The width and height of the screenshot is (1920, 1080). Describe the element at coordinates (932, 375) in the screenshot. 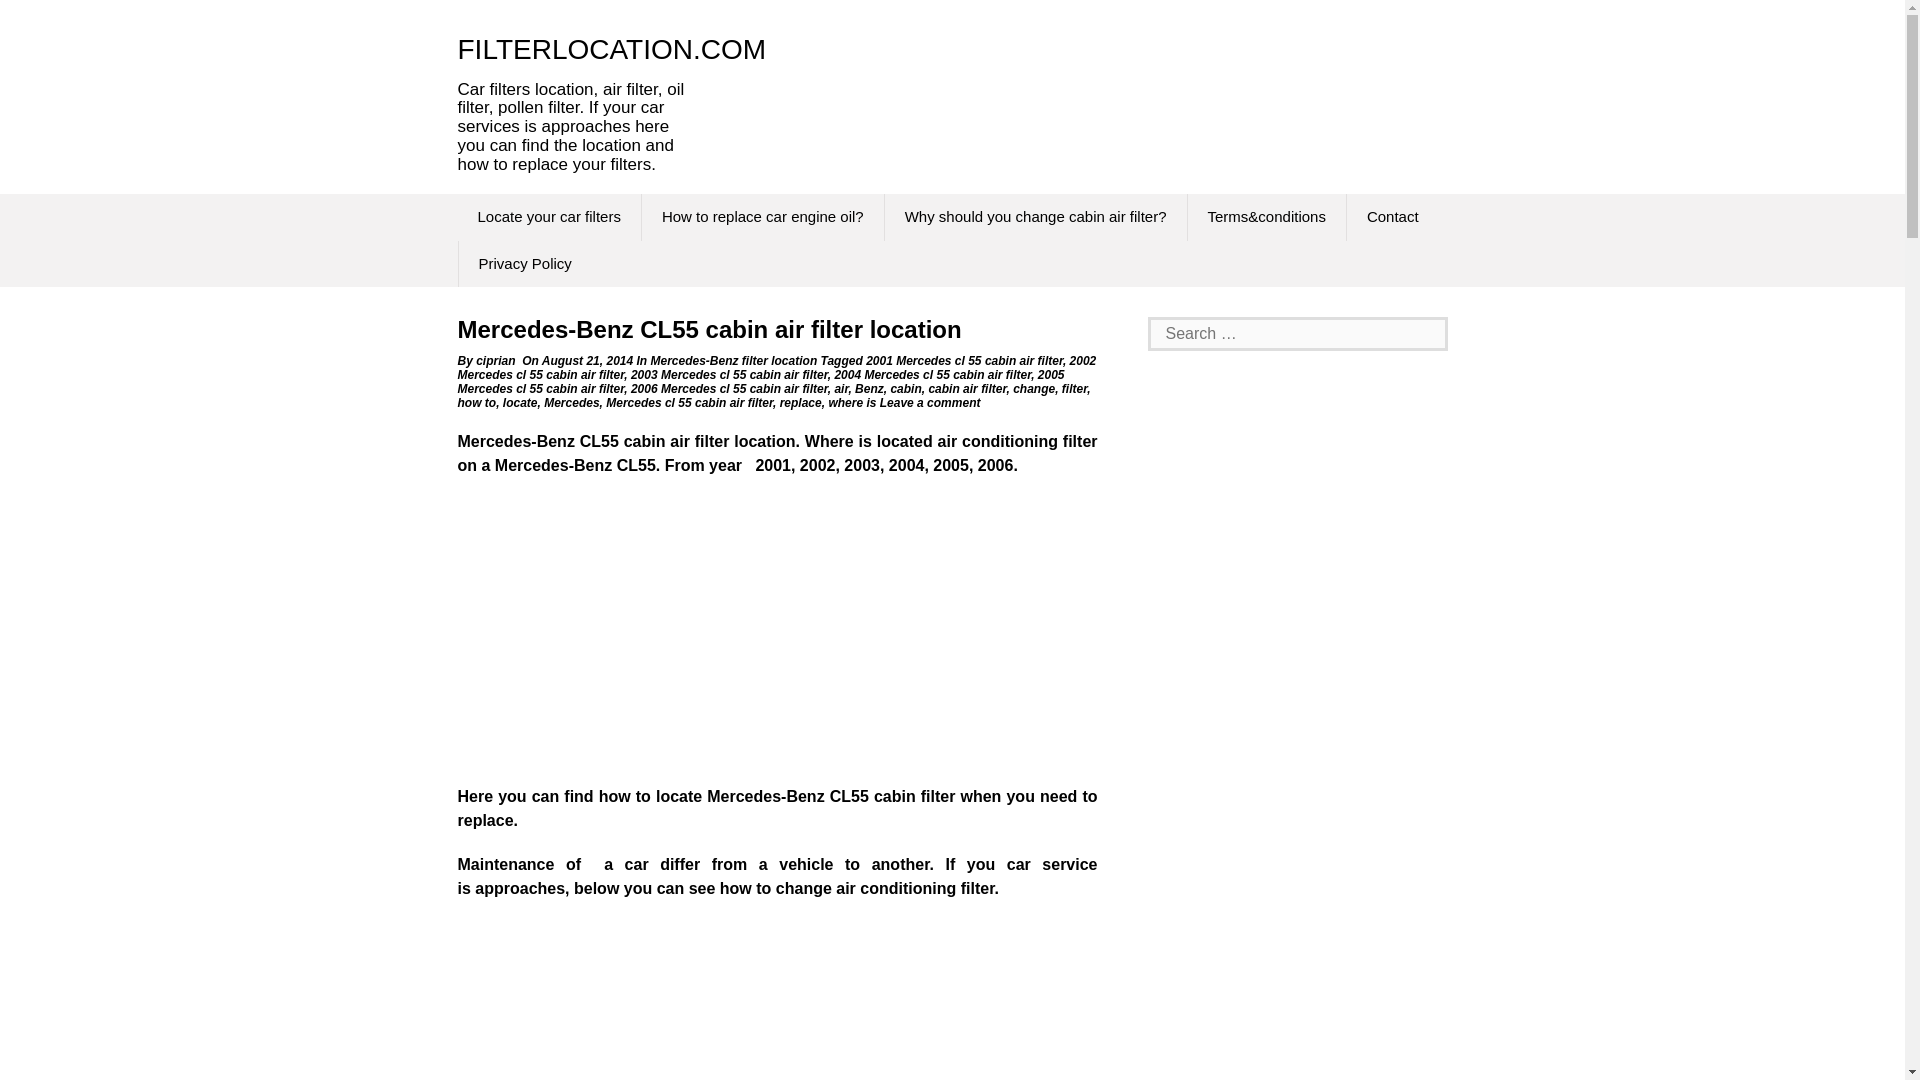

I see `2004 Mercedes cl 55 cabin air filter` at that location.